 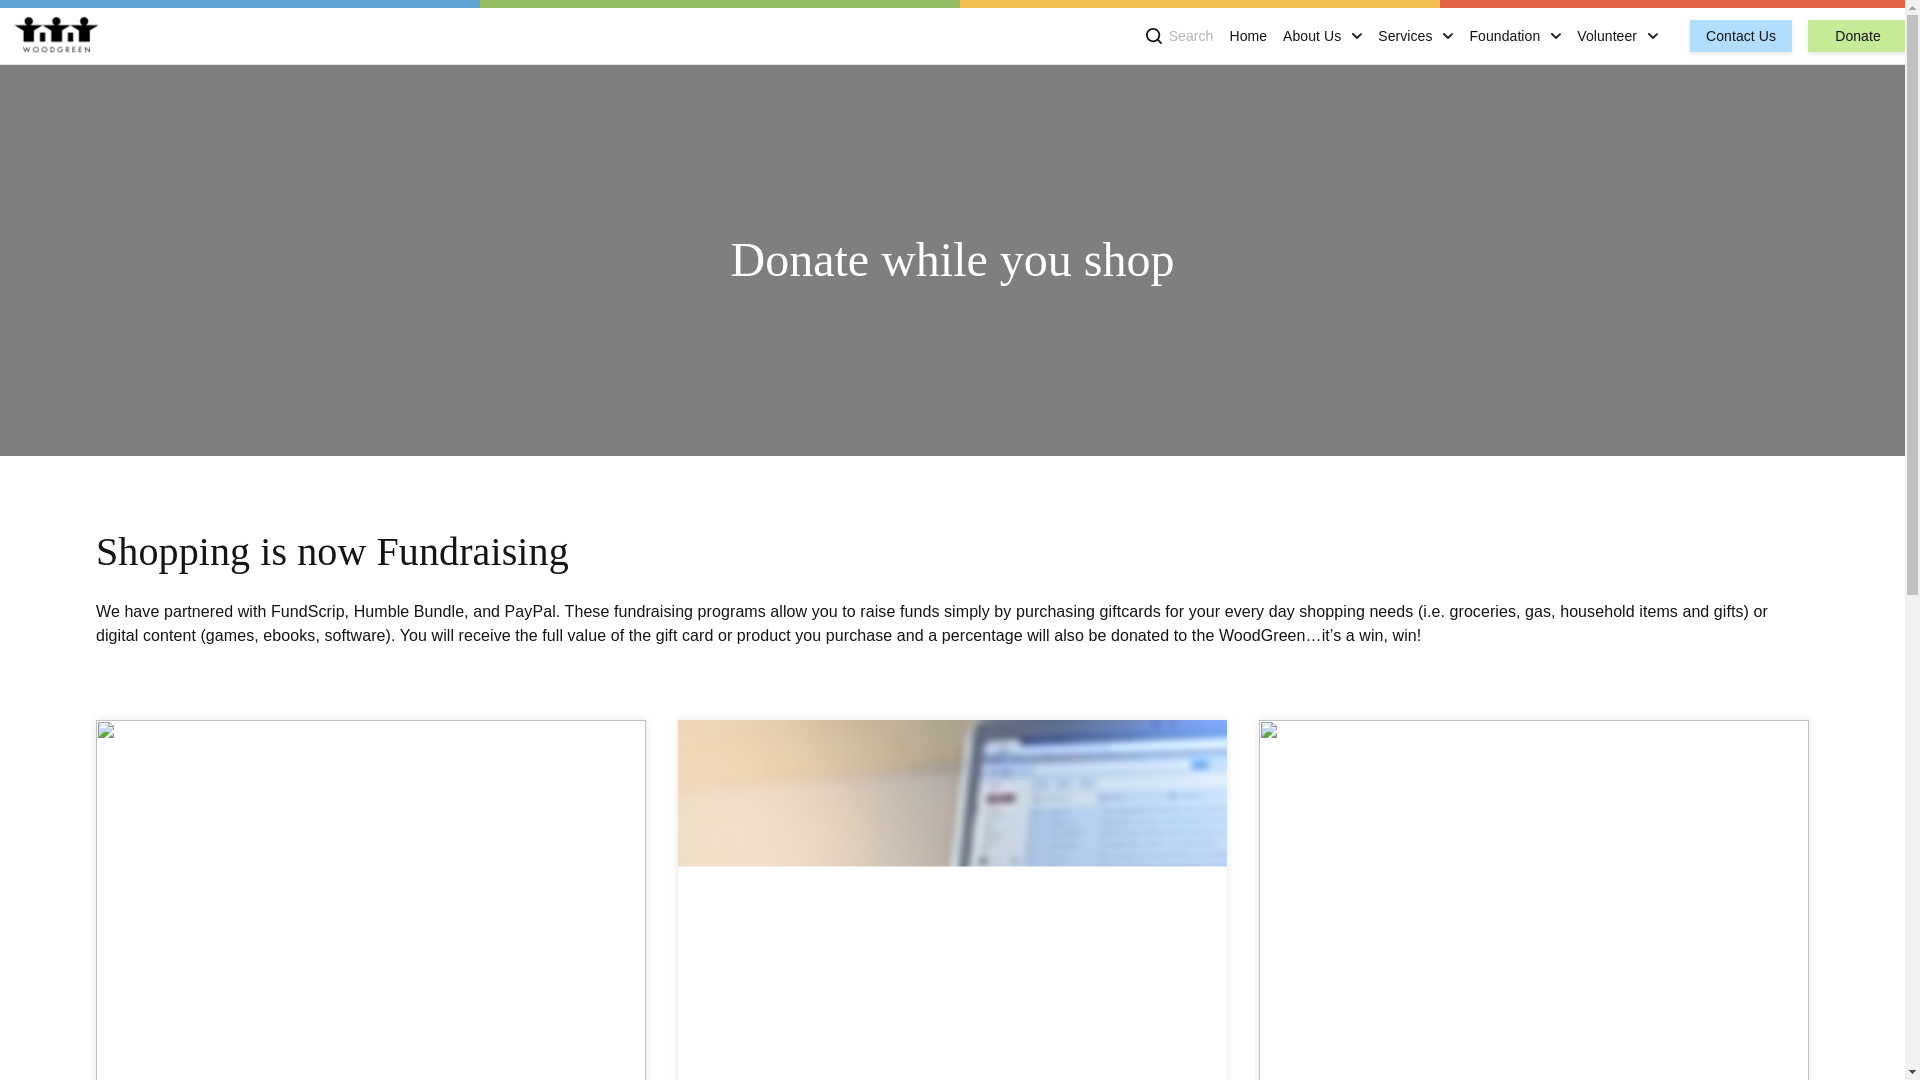 I want to click on Services, so click(x=1405, y=35).